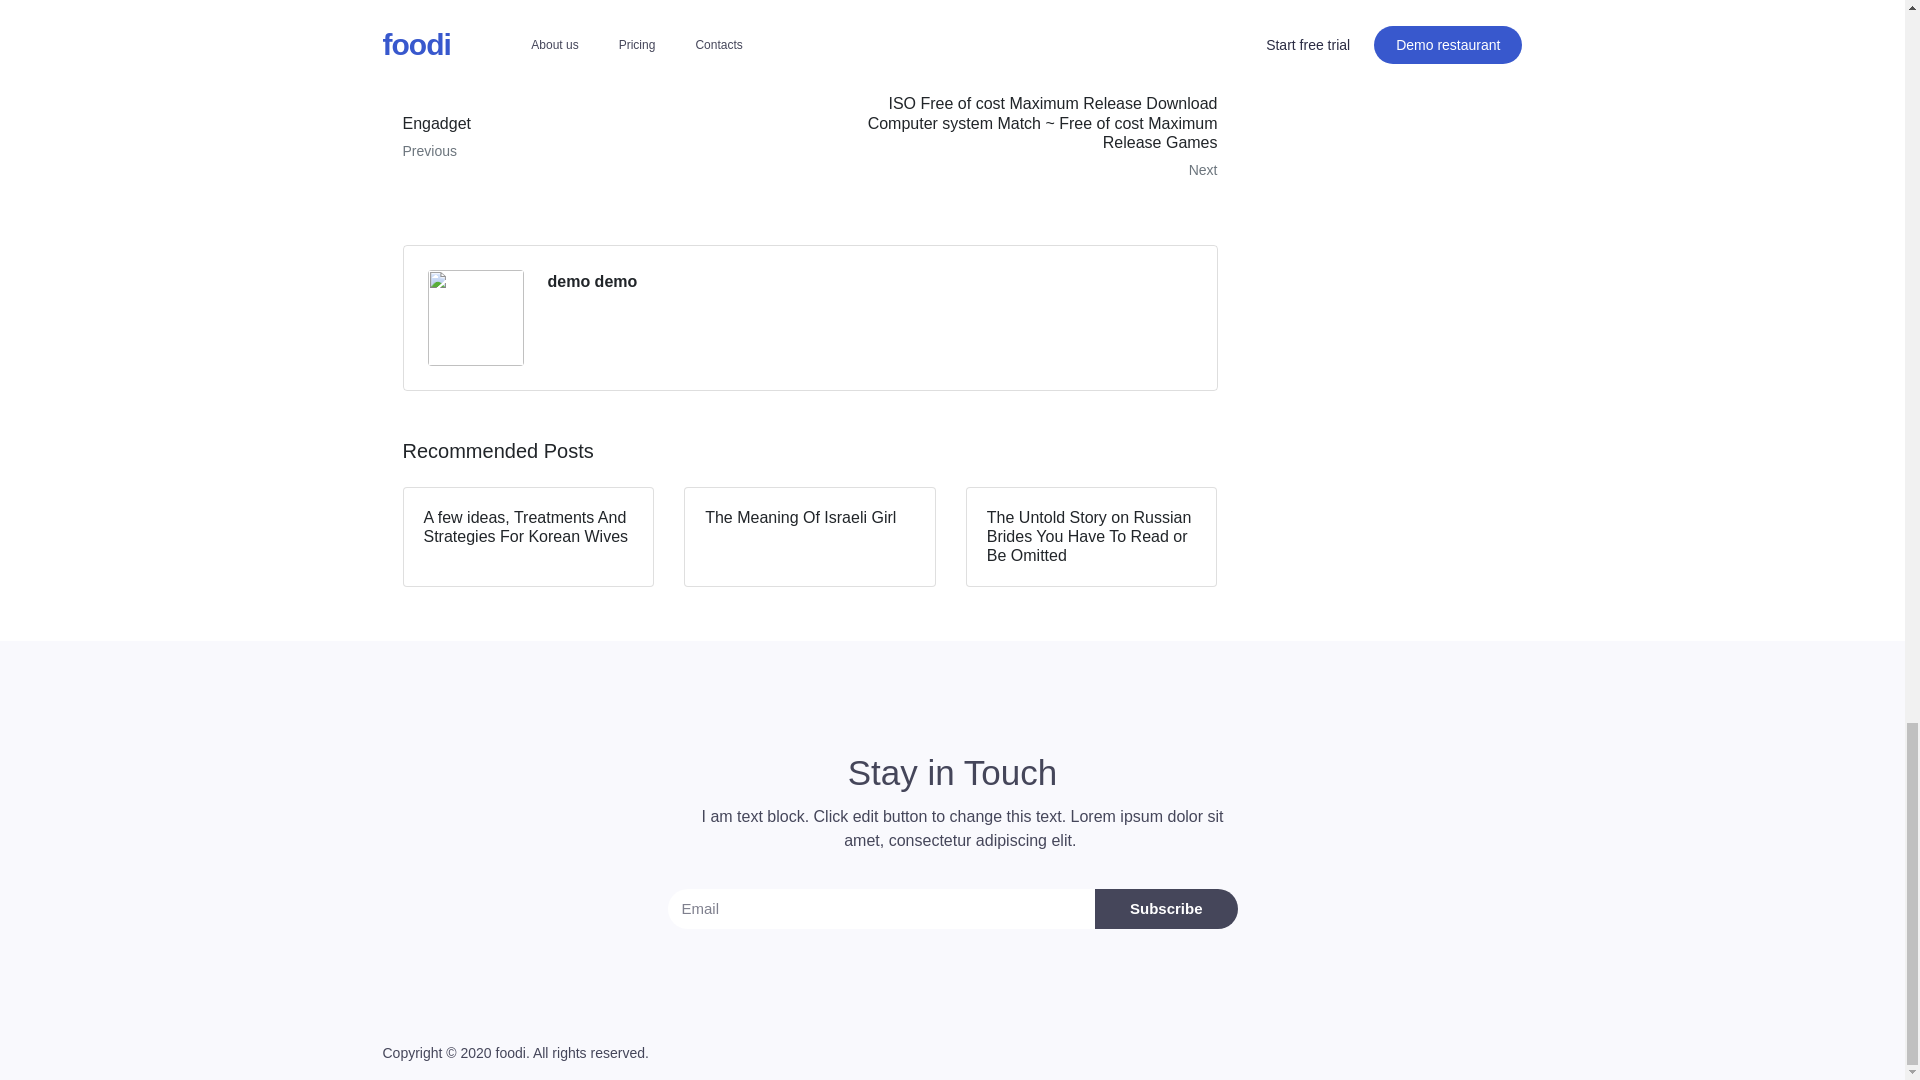 This screenshot has height=1080, width=1920. I want to click on Subscribe, so click(1166, 908).